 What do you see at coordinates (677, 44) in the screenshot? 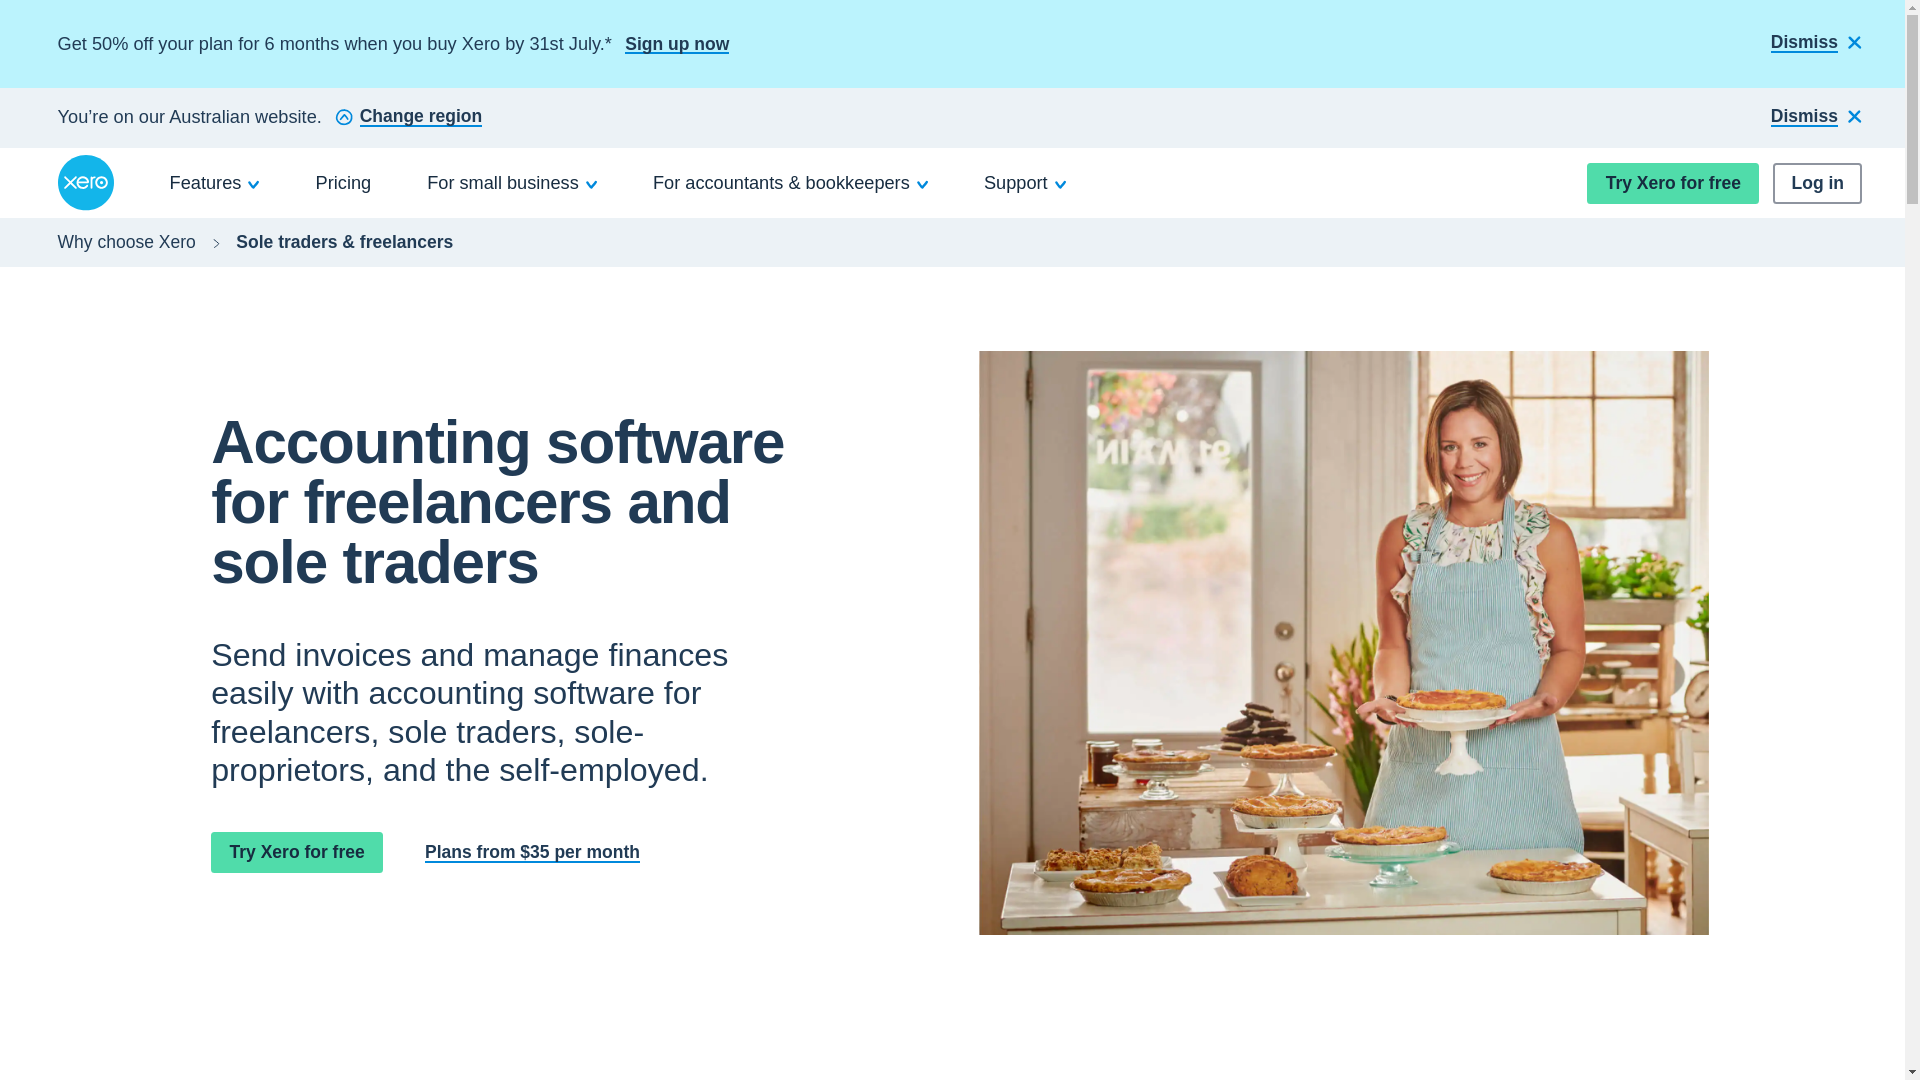
I see `Sign up now` at bounding box center [677, 44].